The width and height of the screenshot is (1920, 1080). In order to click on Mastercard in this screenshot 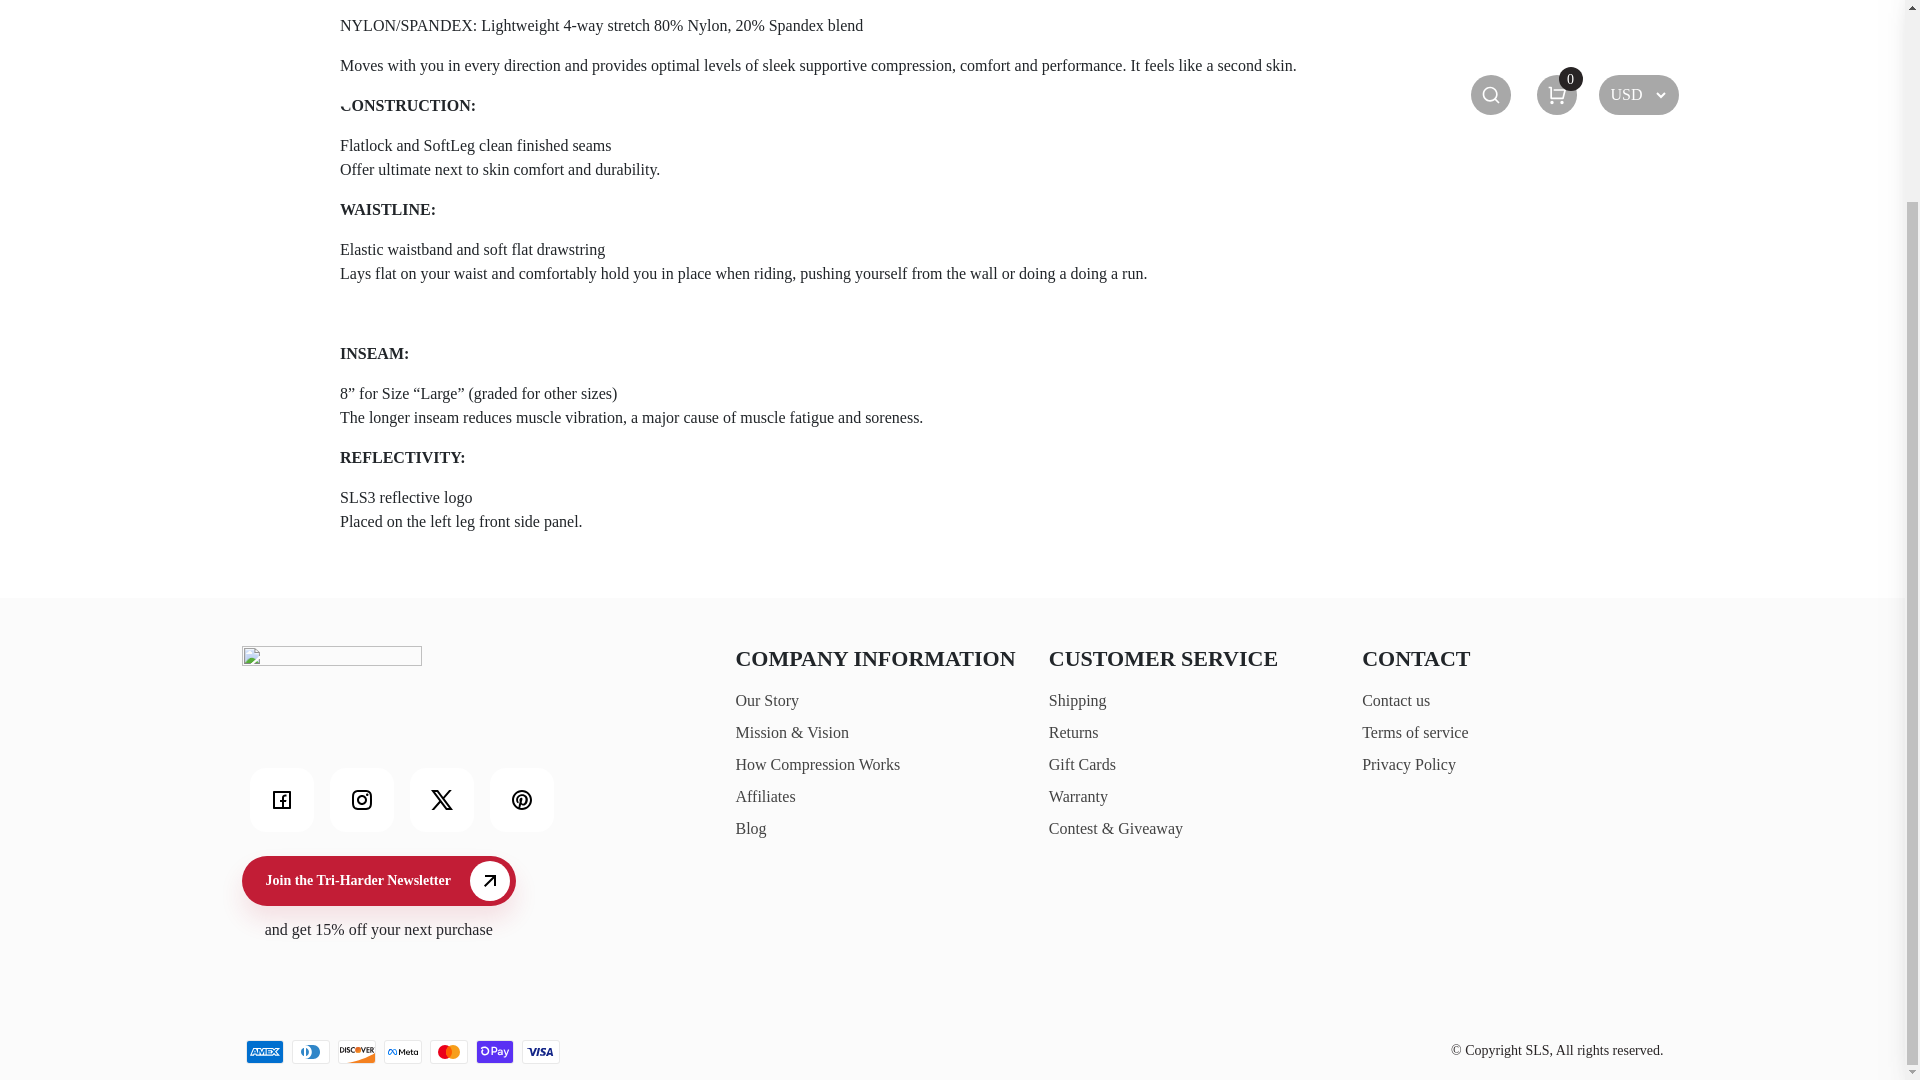, I will do `click(449, 1052)`.